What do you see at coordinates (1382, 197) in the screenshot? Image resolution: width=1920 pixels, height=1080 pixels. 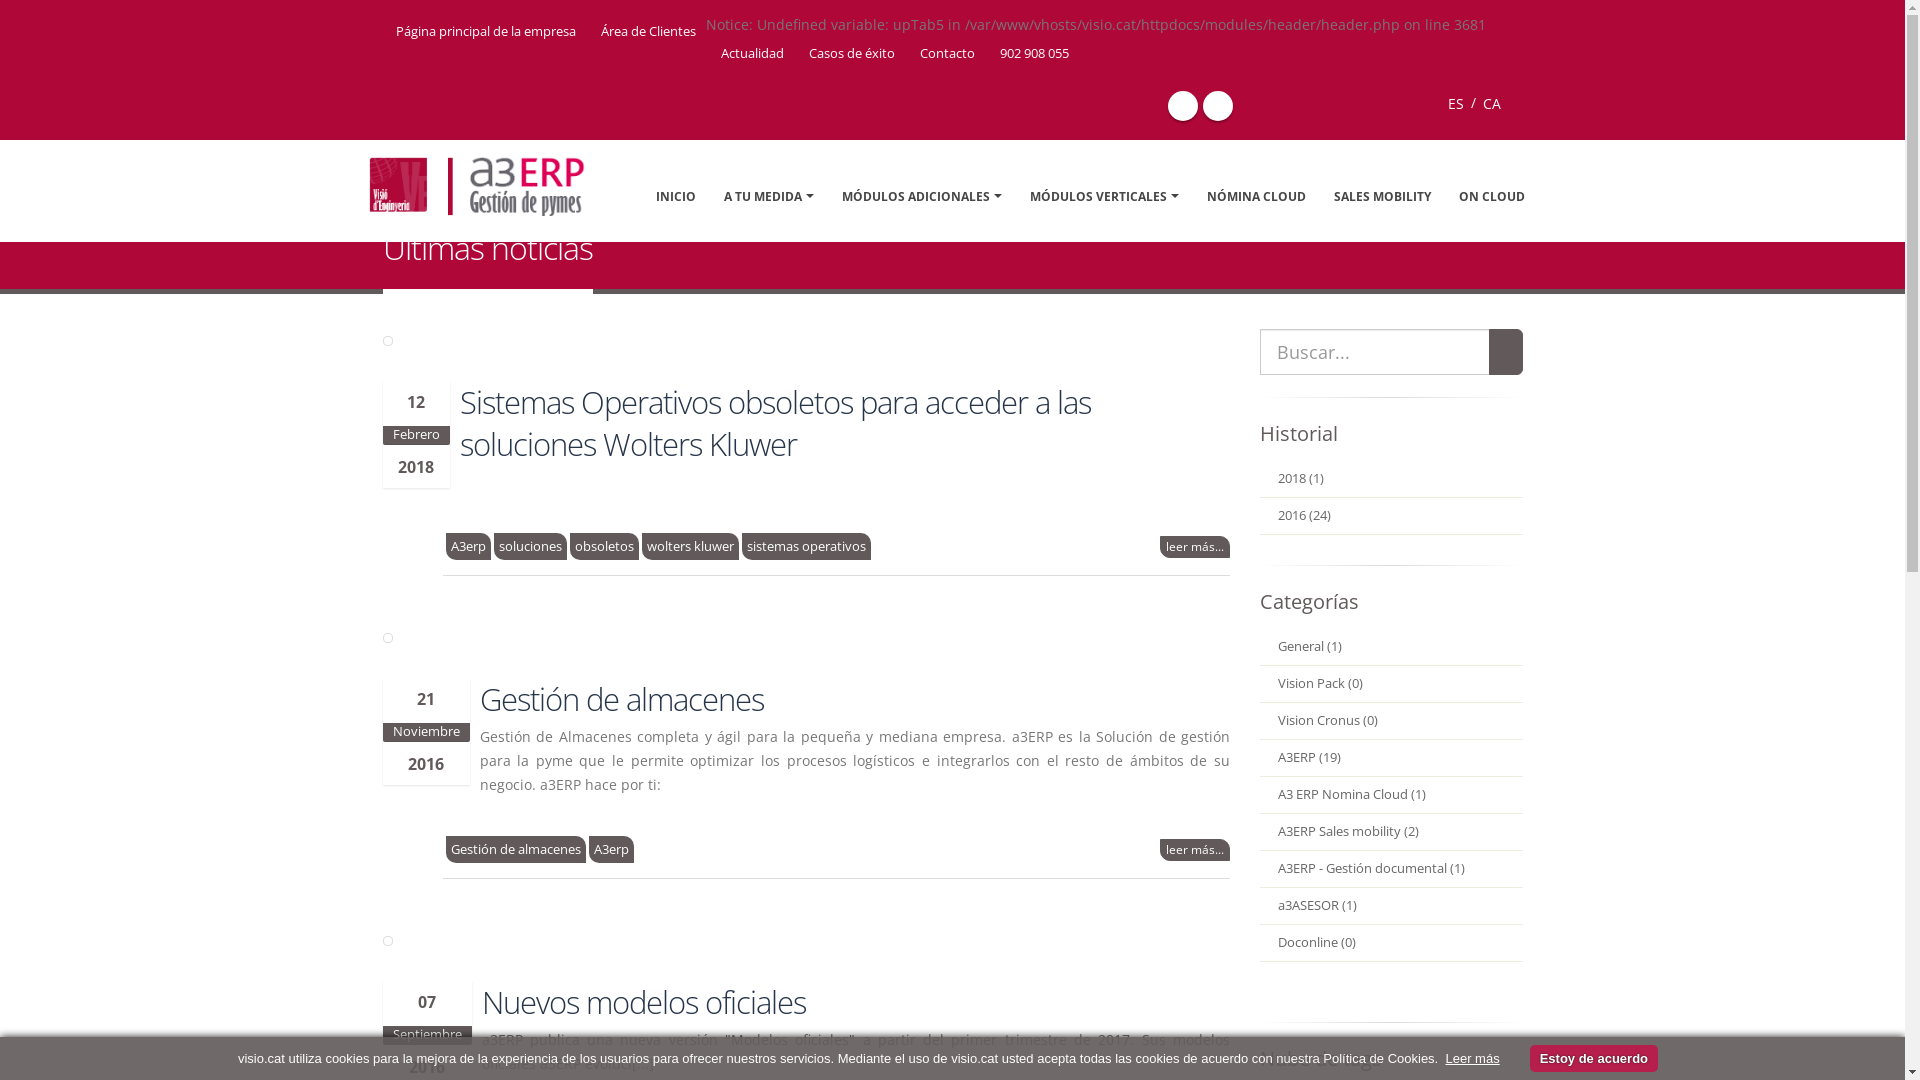 I see `SALES MOBILITY` at bounding box center [1382, 197].